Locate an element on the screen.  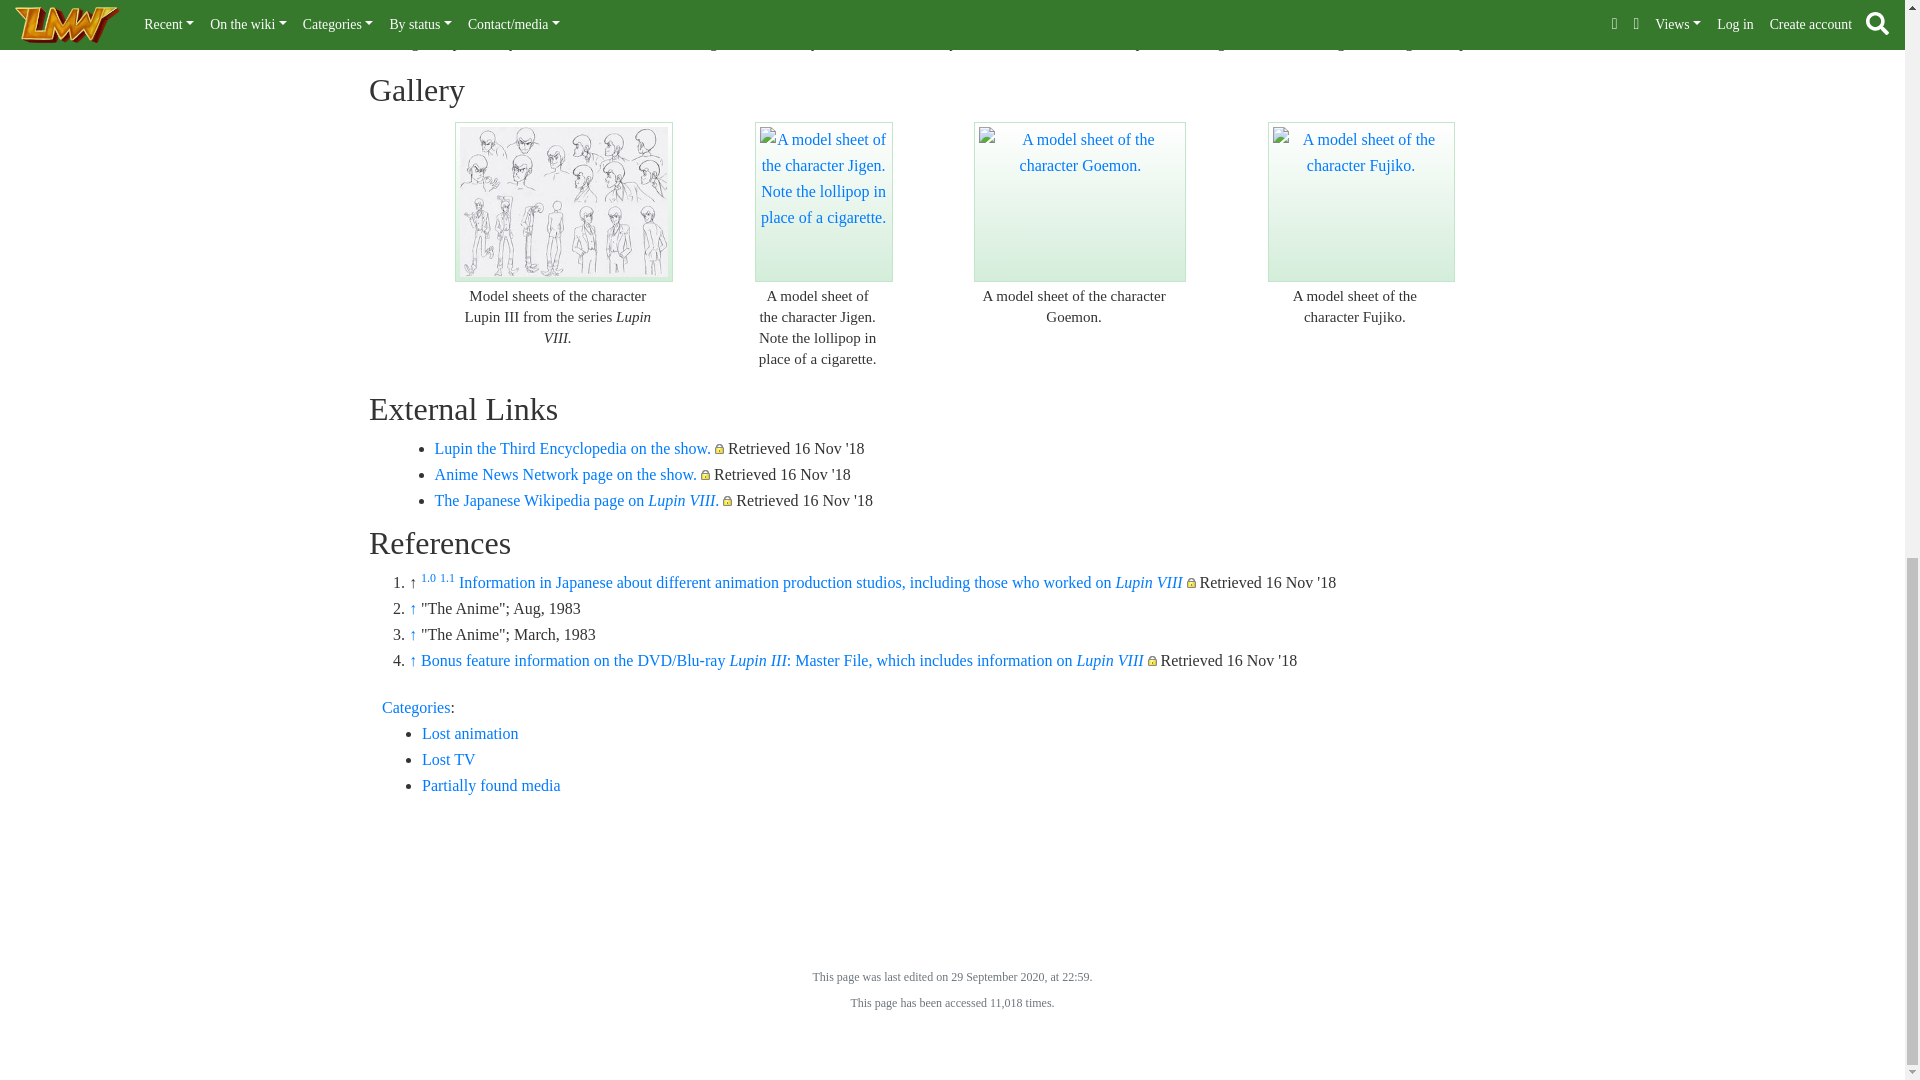
A model sheet of the character Goemon. is located at coordinates (1080, 202).